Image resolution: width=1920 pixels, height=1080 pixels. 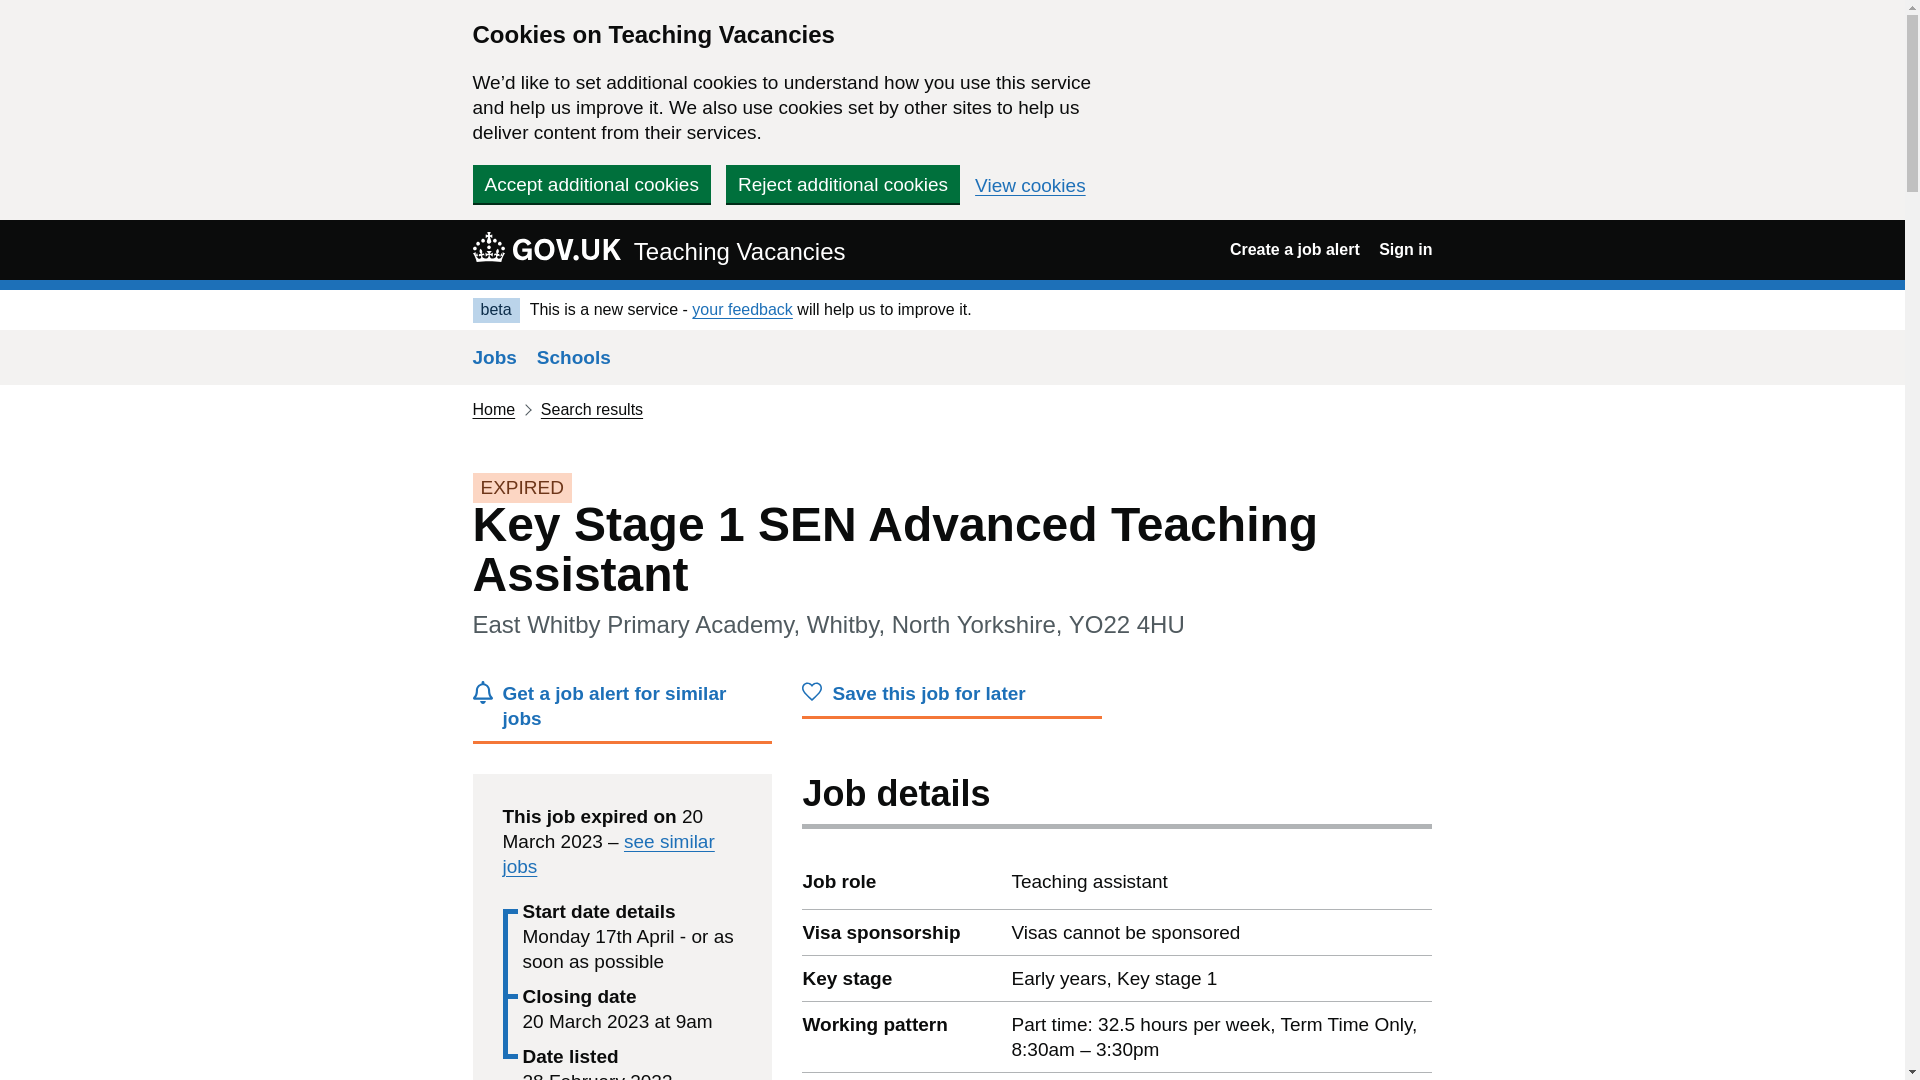 What do you see at coordinates (574, 357) in the screenshot?
I see `Schools` at bounding box center [574, 357].